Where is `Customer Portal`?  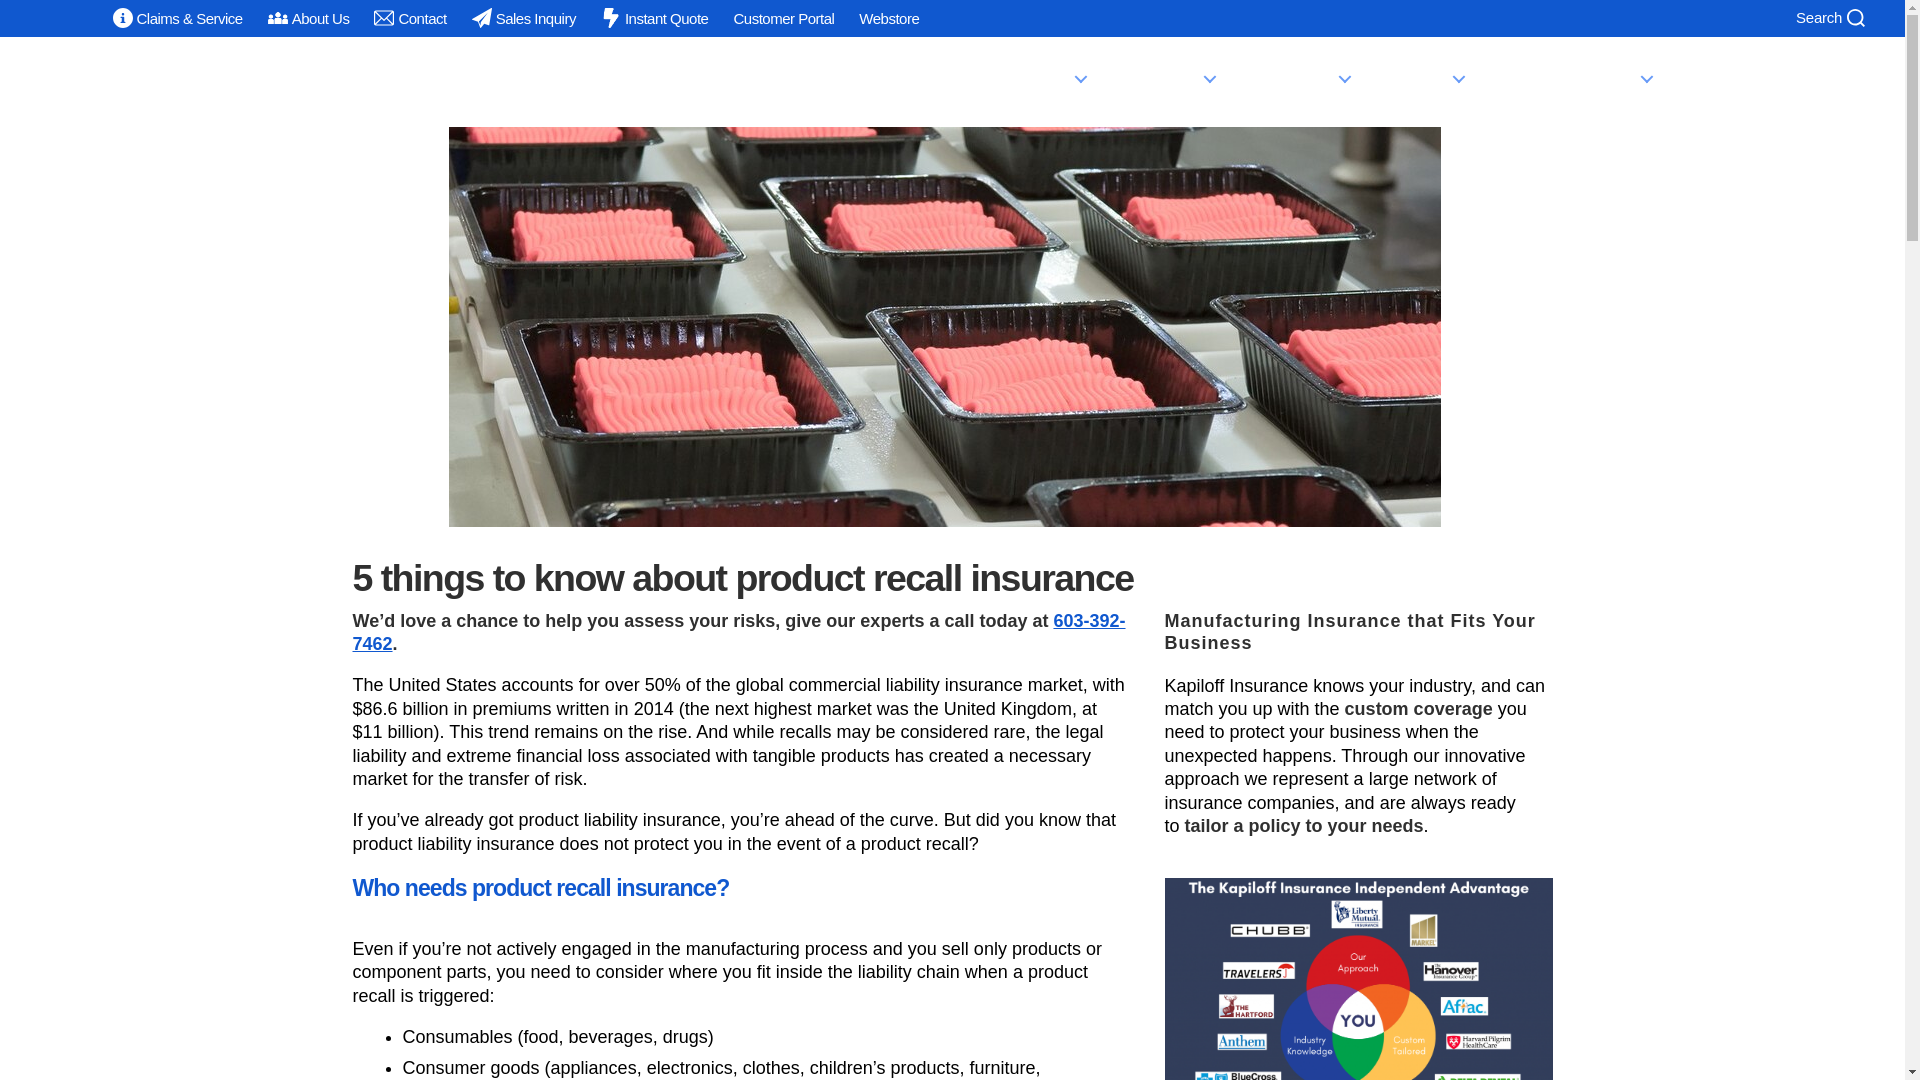
Customer Portal is located at coordinates (410, 18).